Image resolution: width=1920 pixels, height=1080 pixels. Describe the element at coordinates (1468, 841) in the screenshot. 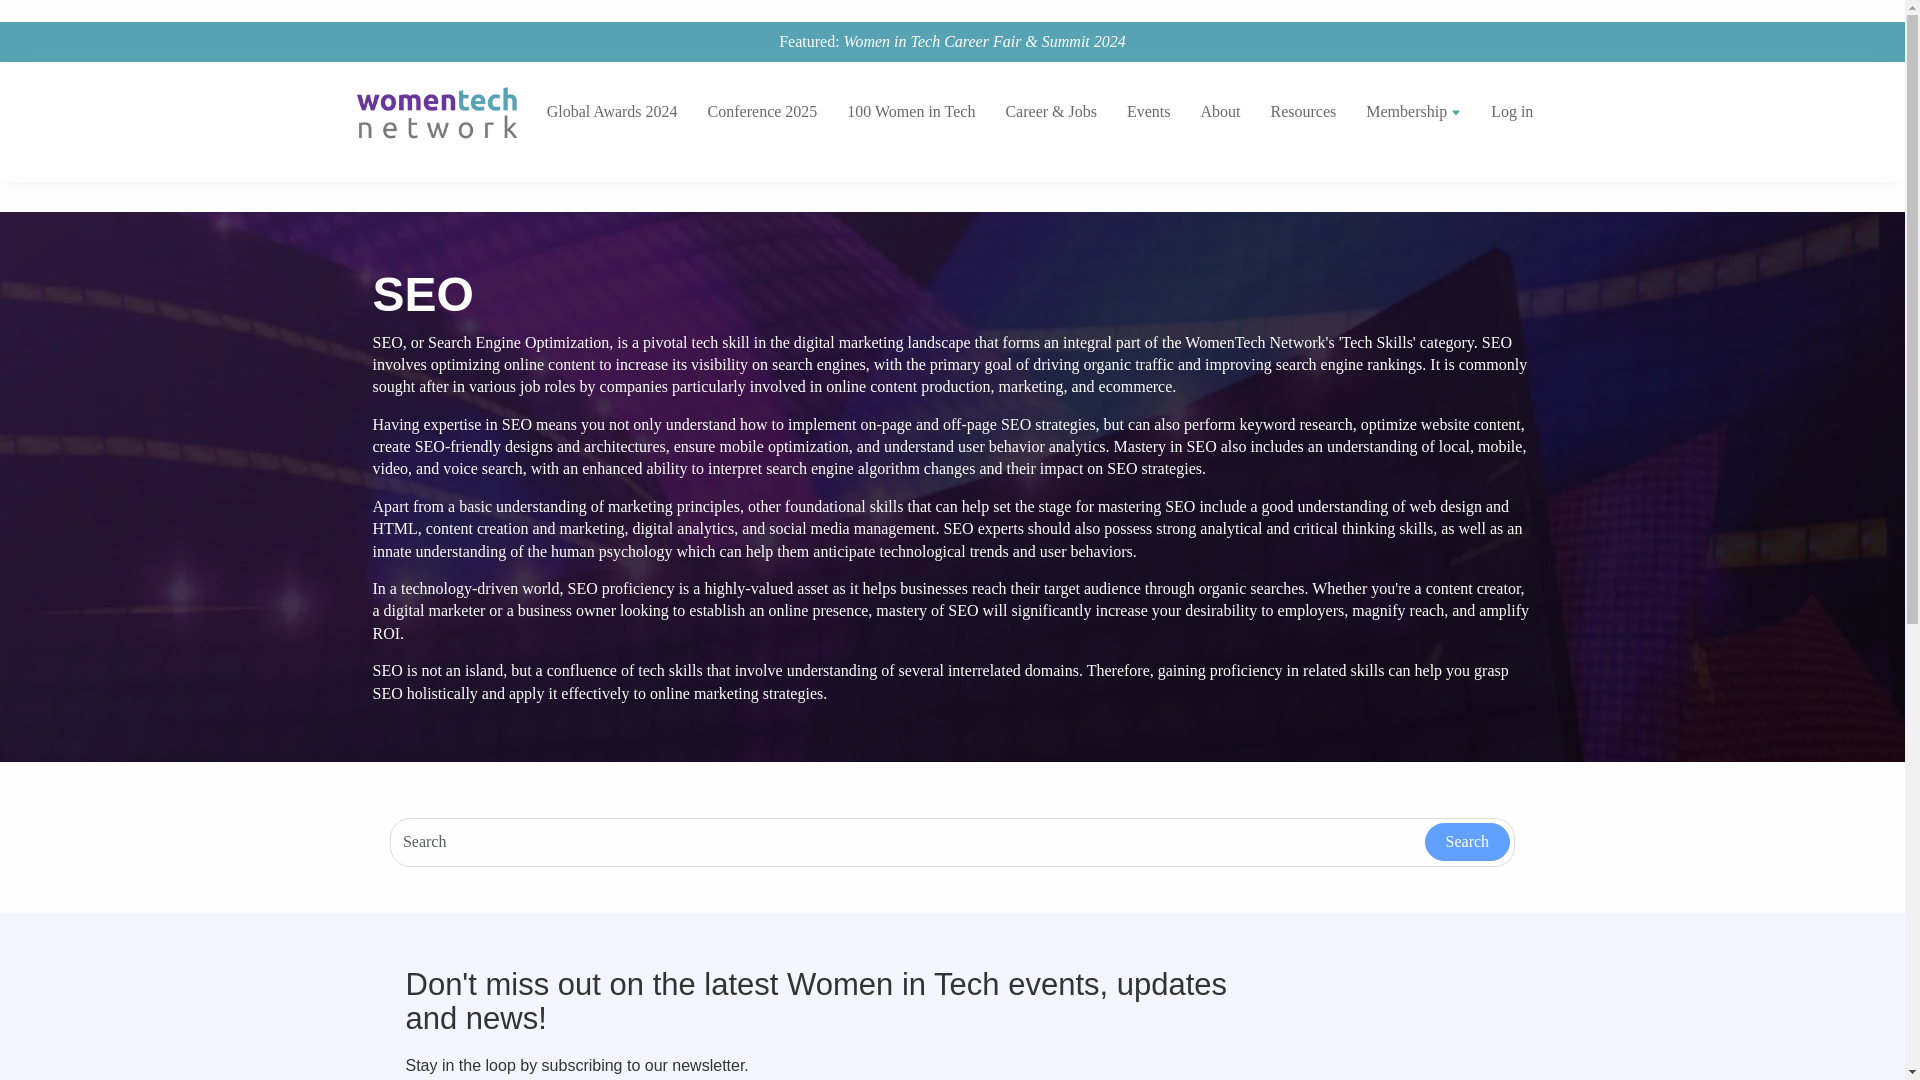

I see `Search` at that location.